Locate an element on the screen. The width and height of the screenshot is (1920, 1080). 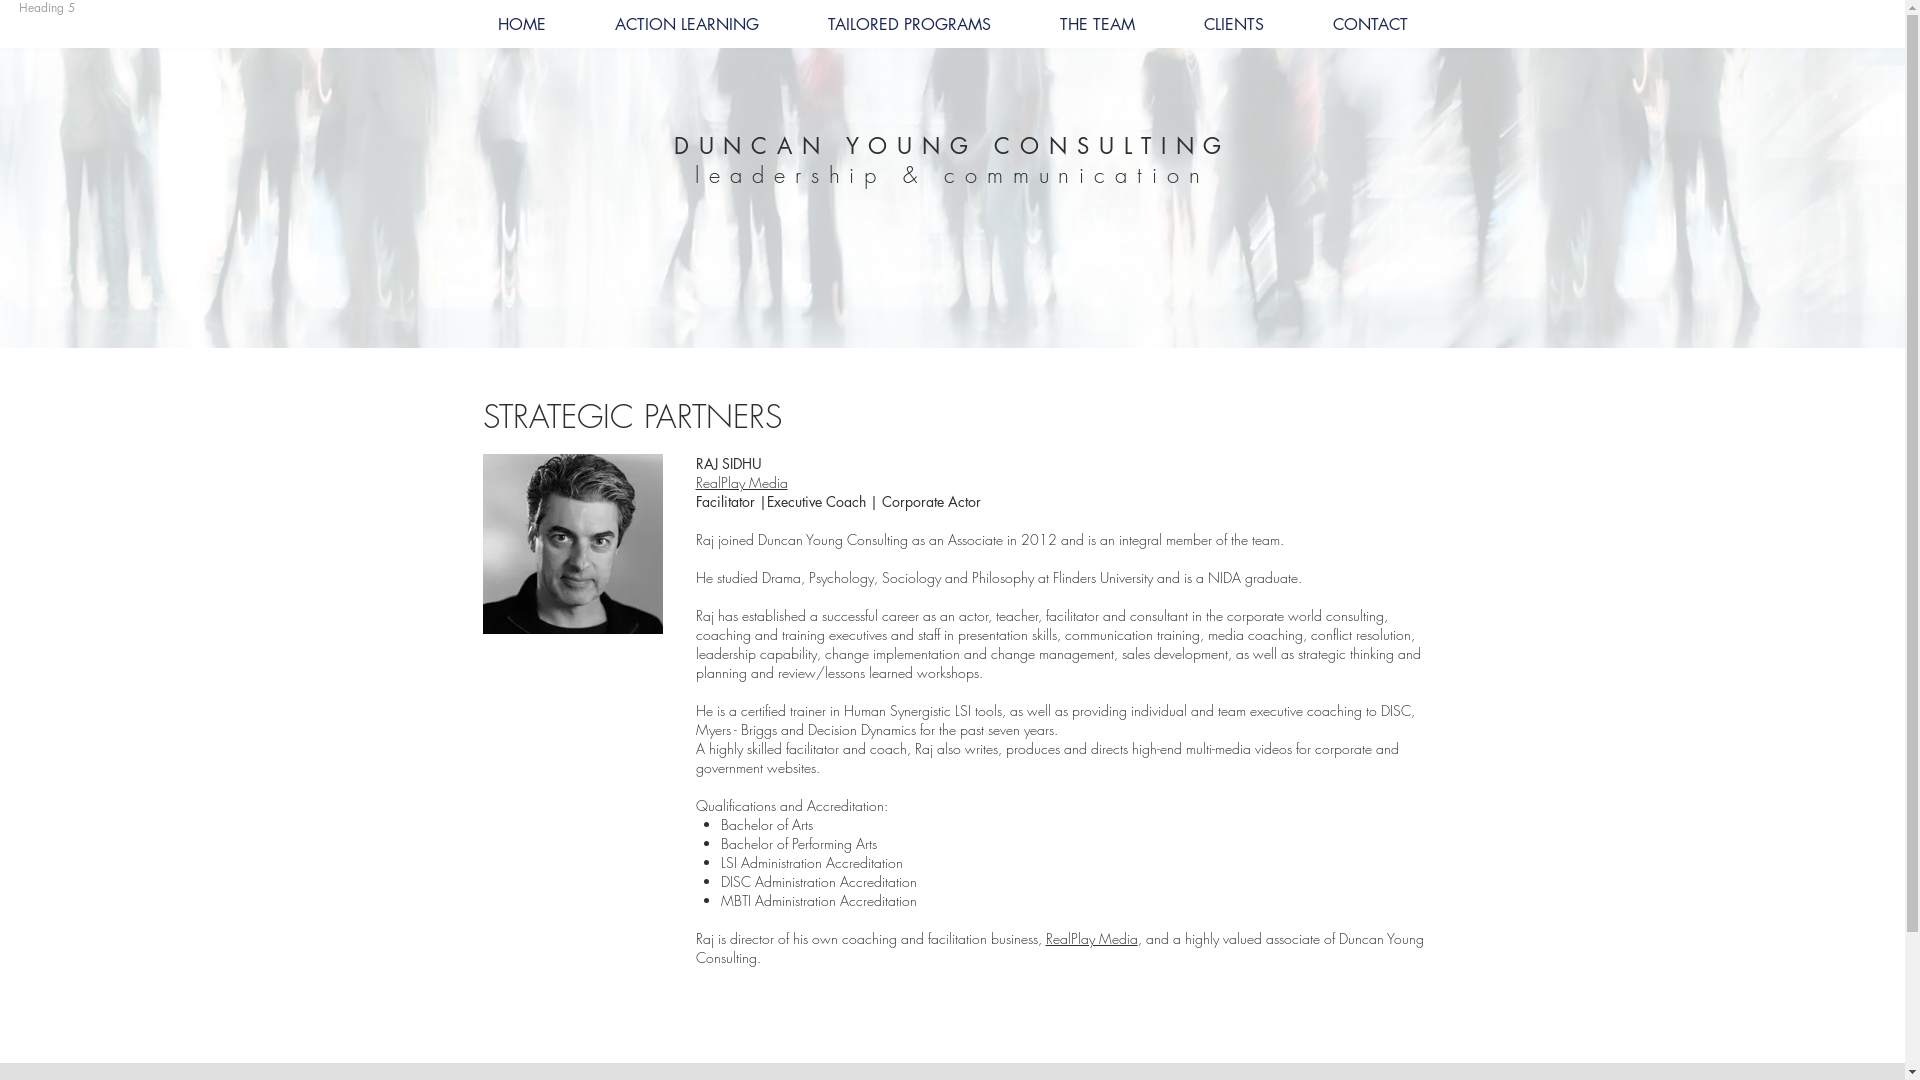
RealPlay Media is located at coordinates (742, 482).